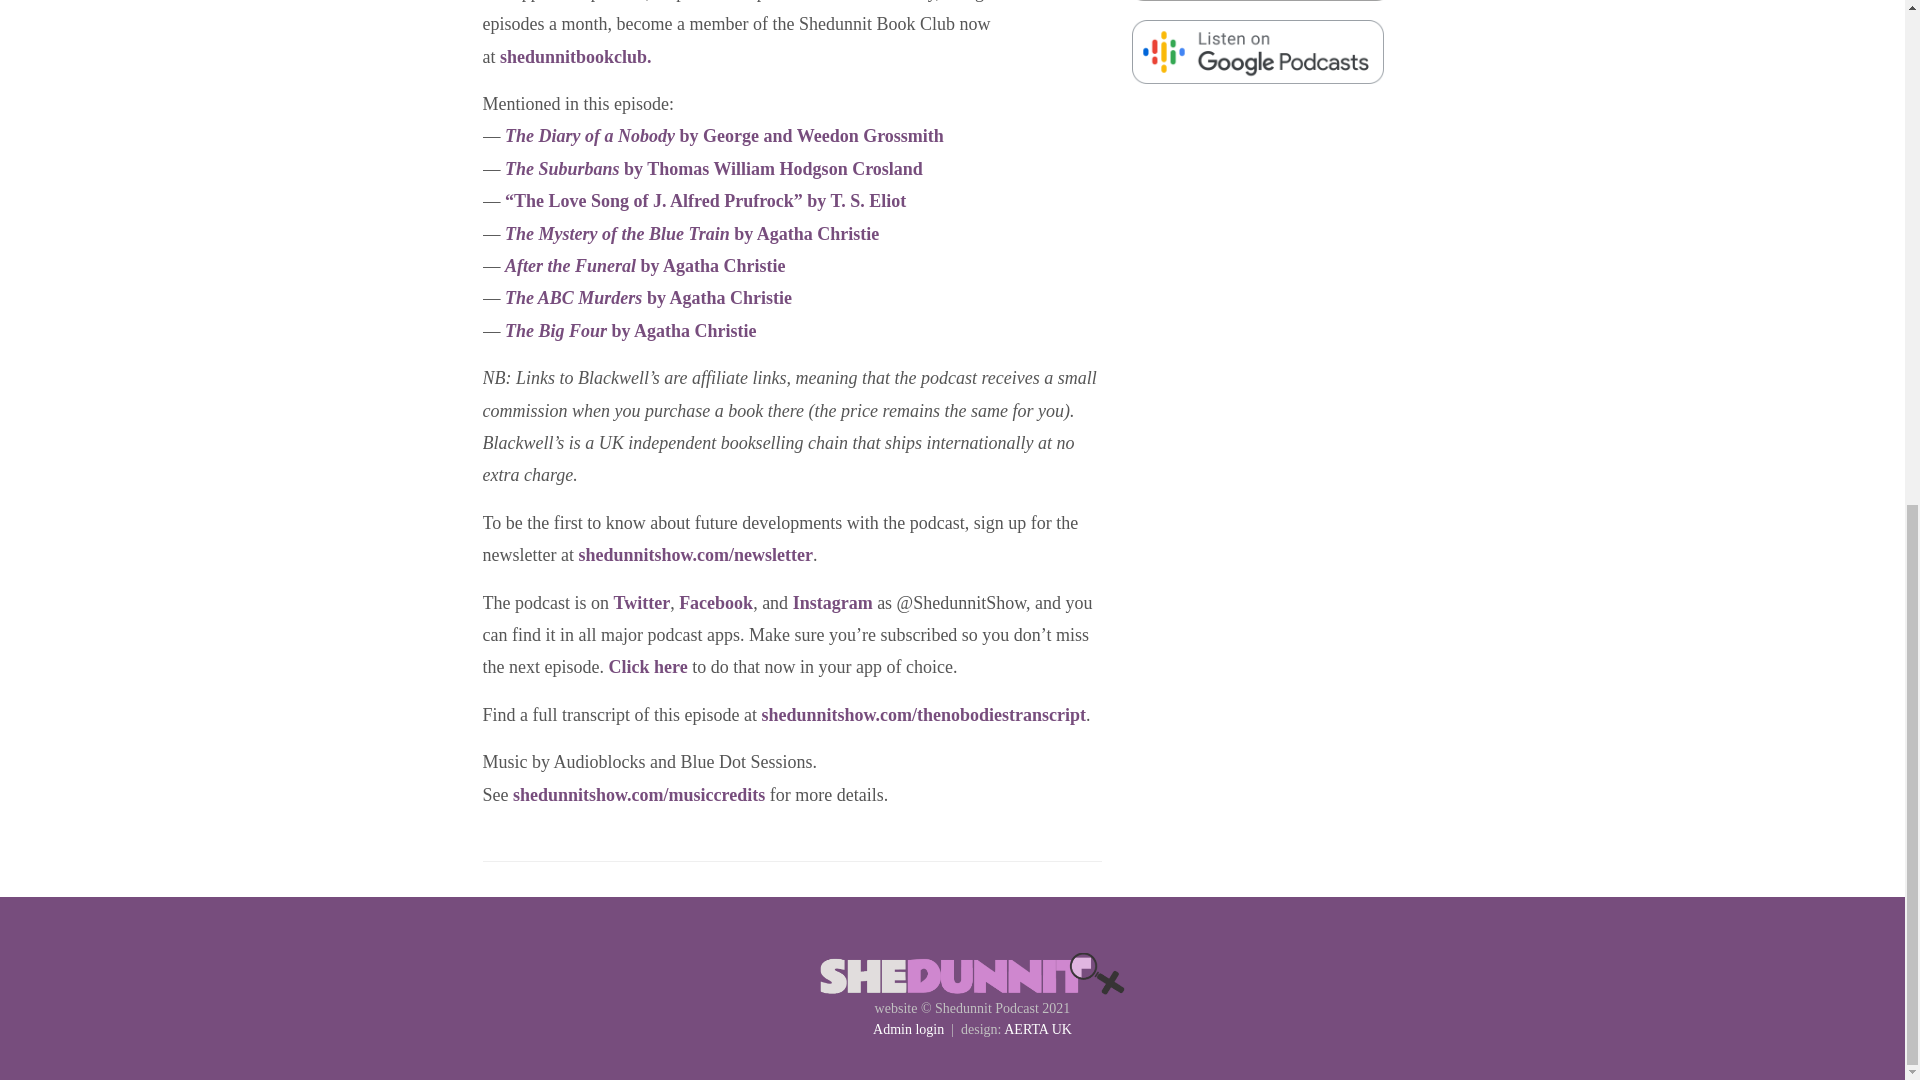  I want to click on The Suburbans by Thomas William Hodgson Crosland, so click(714, 168).